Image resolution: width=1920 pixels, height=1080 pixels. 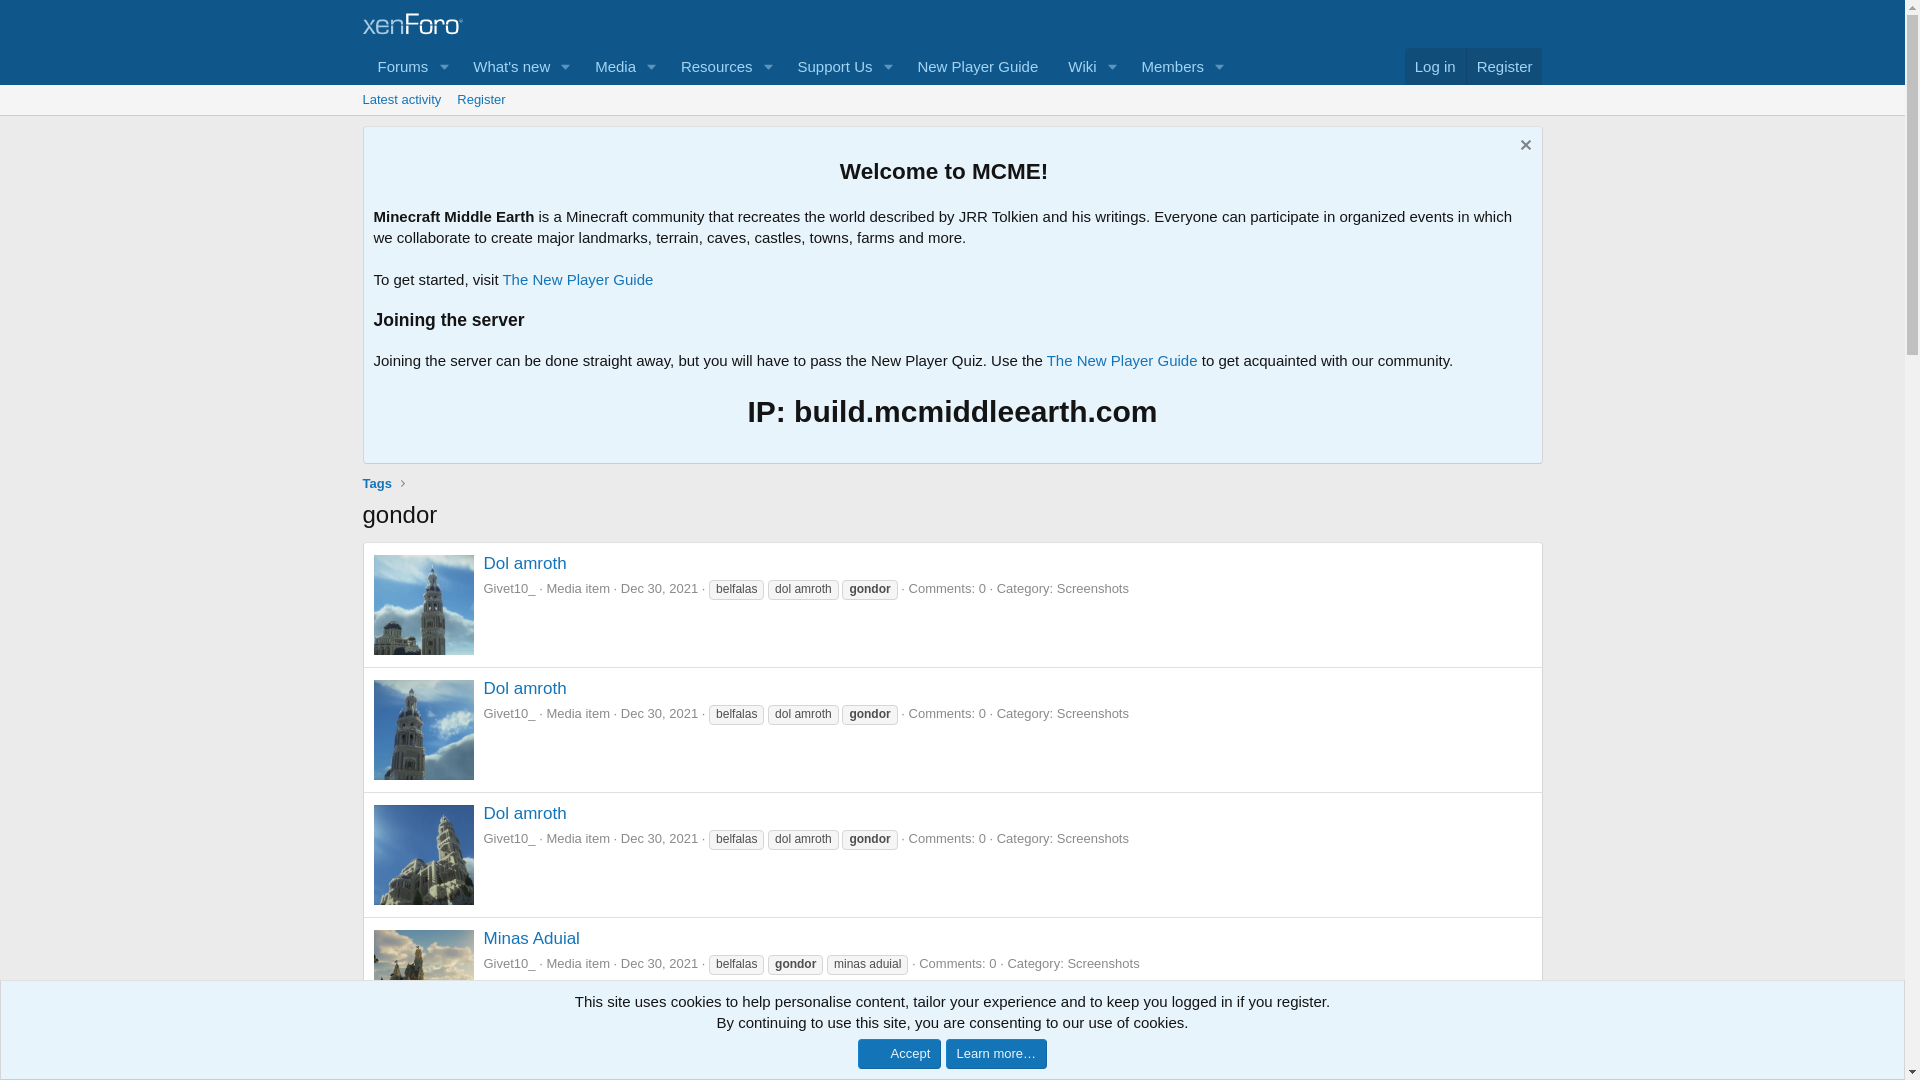 I want to click on Dec 30, 2021 at 10:33 AM, so click(x=827, y=66).